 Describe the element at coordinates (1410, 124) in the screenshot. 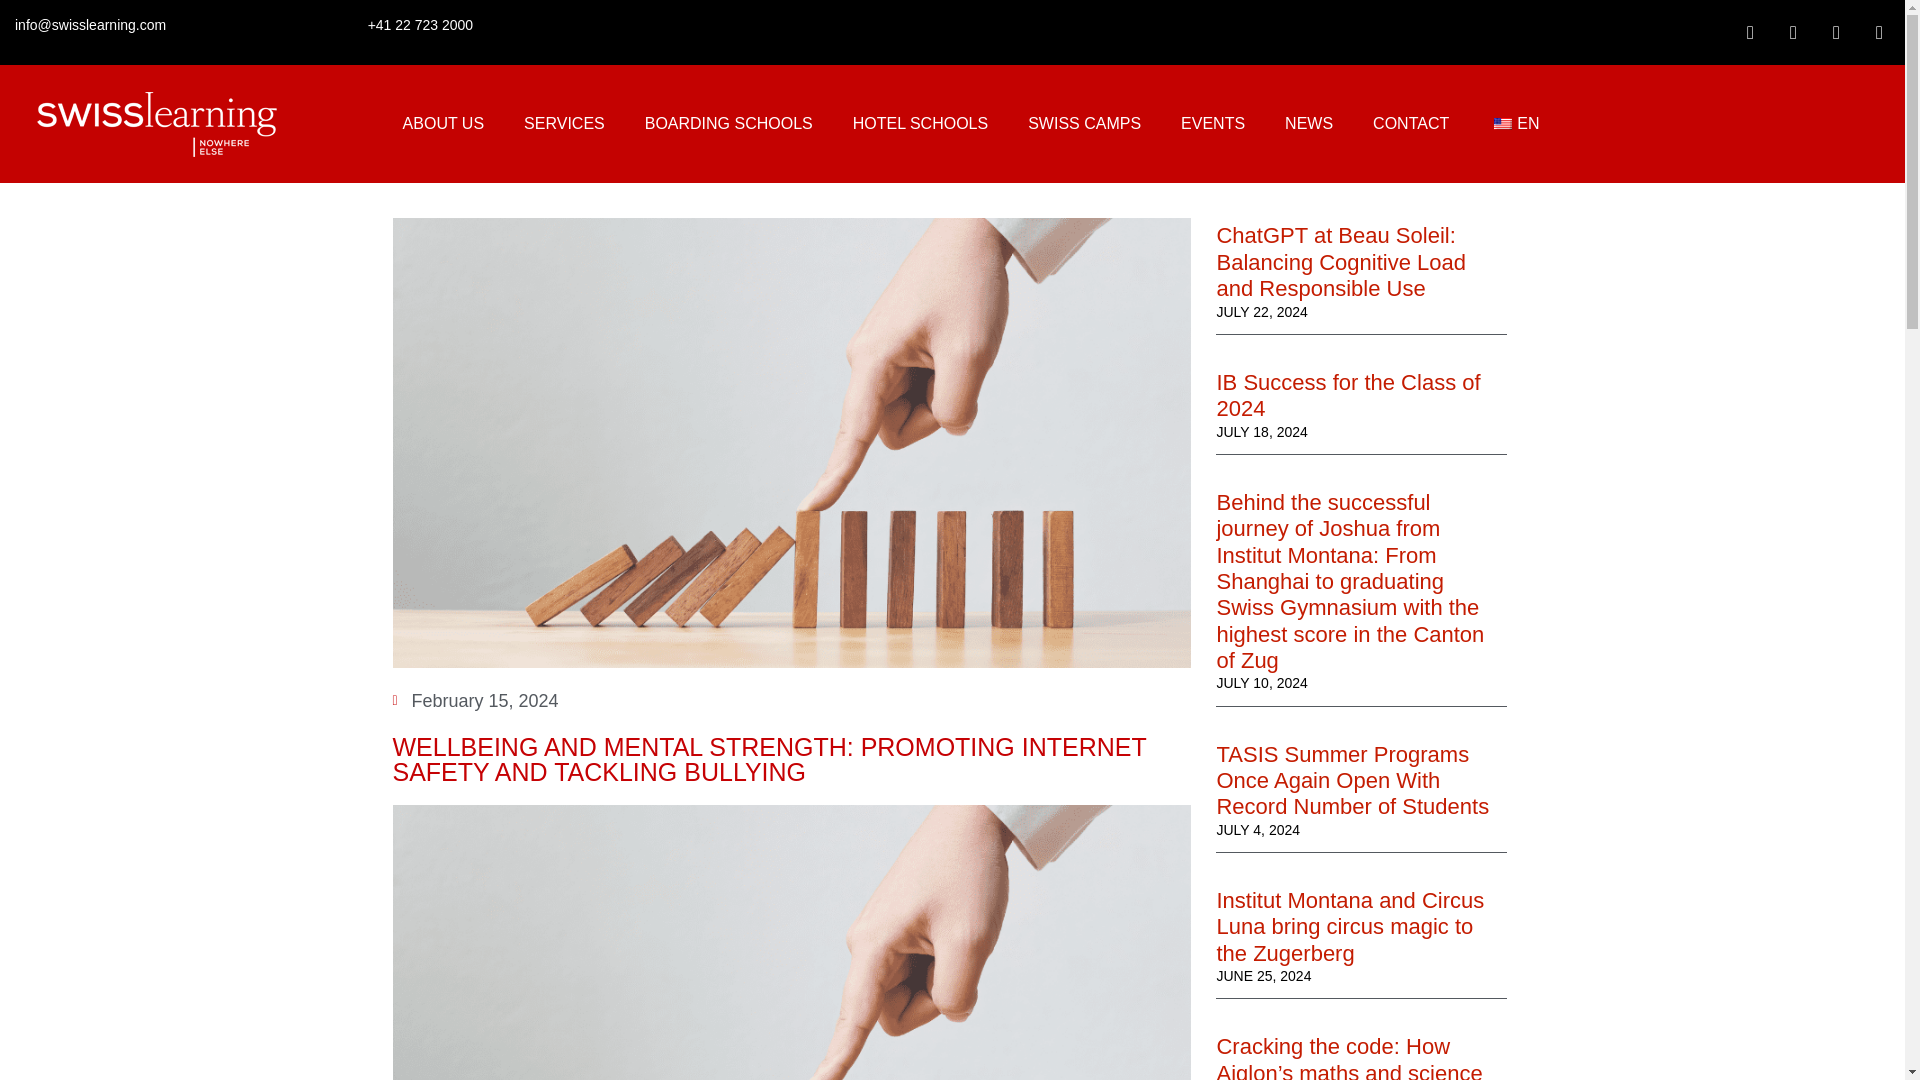

I see `CONTACT` at that location.